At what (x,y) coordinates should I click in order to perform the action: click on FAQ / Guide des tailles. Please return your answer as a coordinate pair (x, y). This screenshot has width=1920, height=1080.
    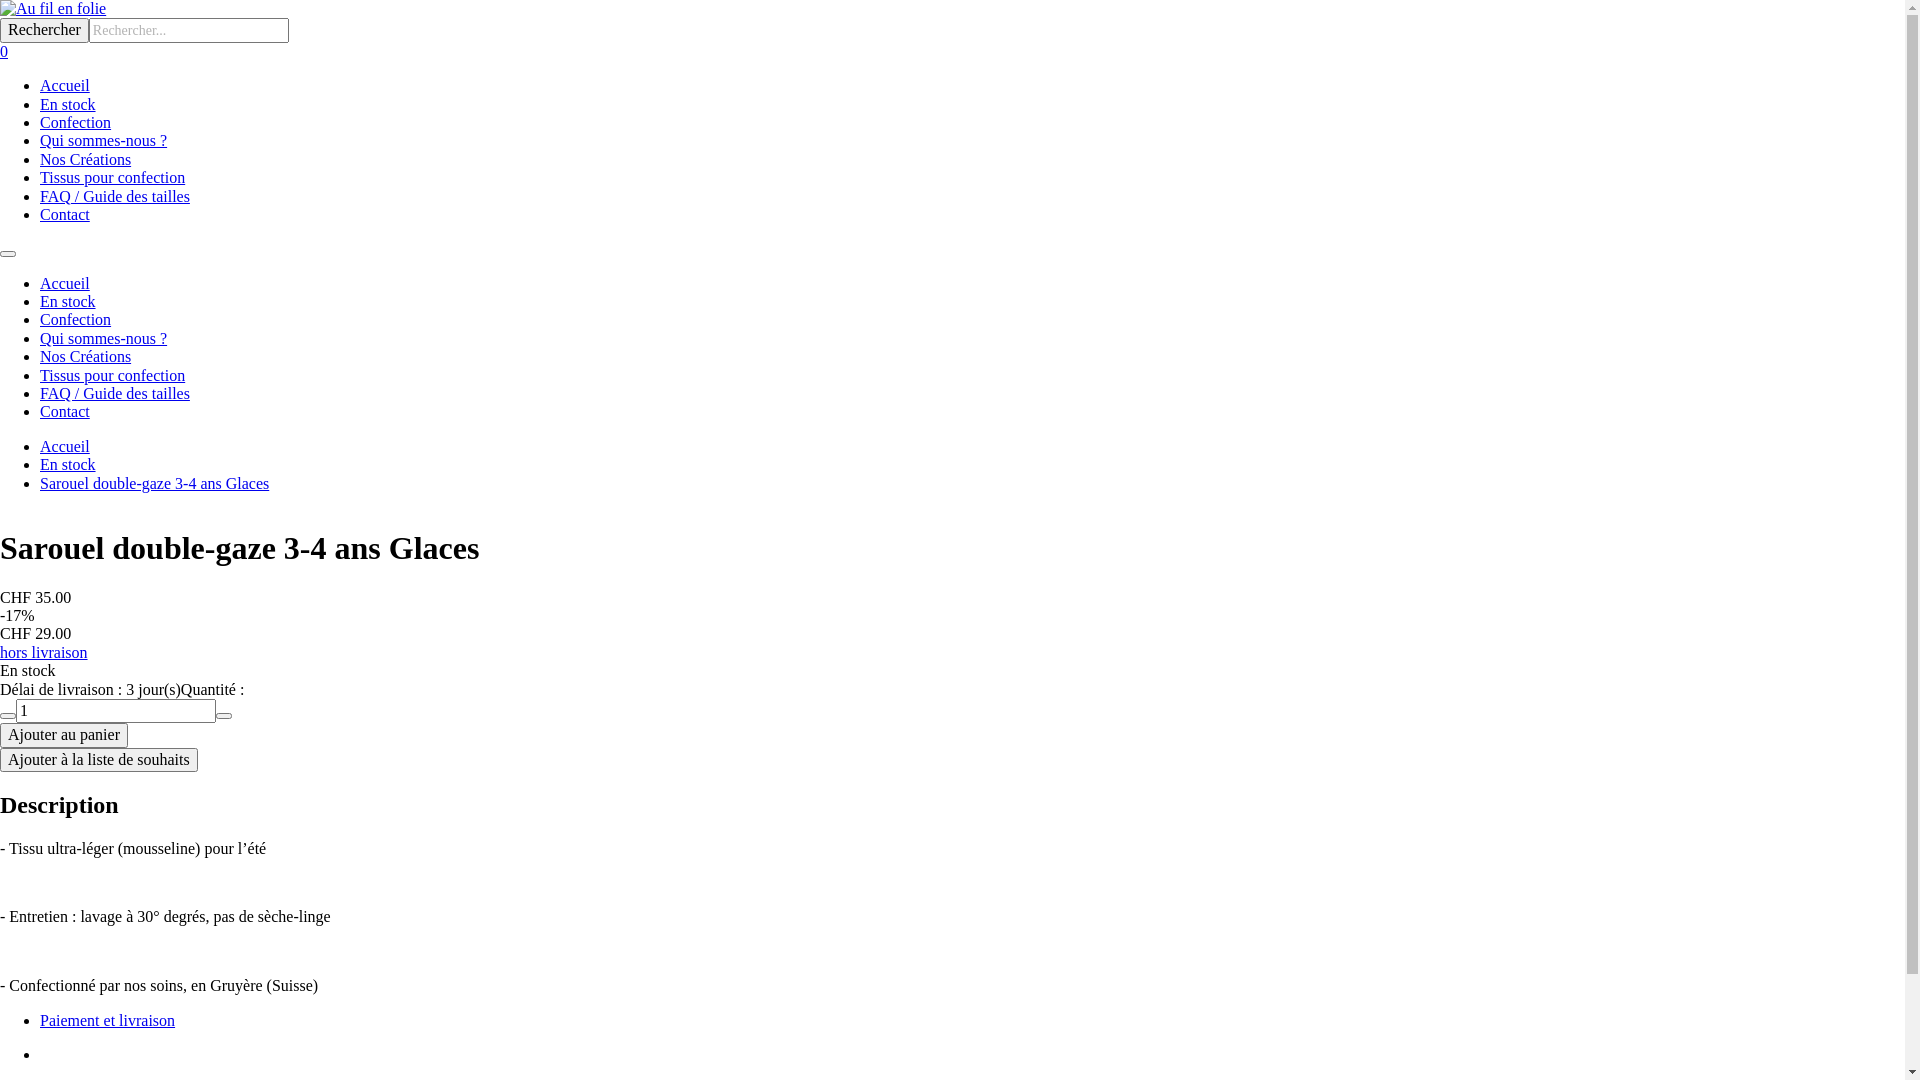
    Looking at the image, I should click on (115, 196).